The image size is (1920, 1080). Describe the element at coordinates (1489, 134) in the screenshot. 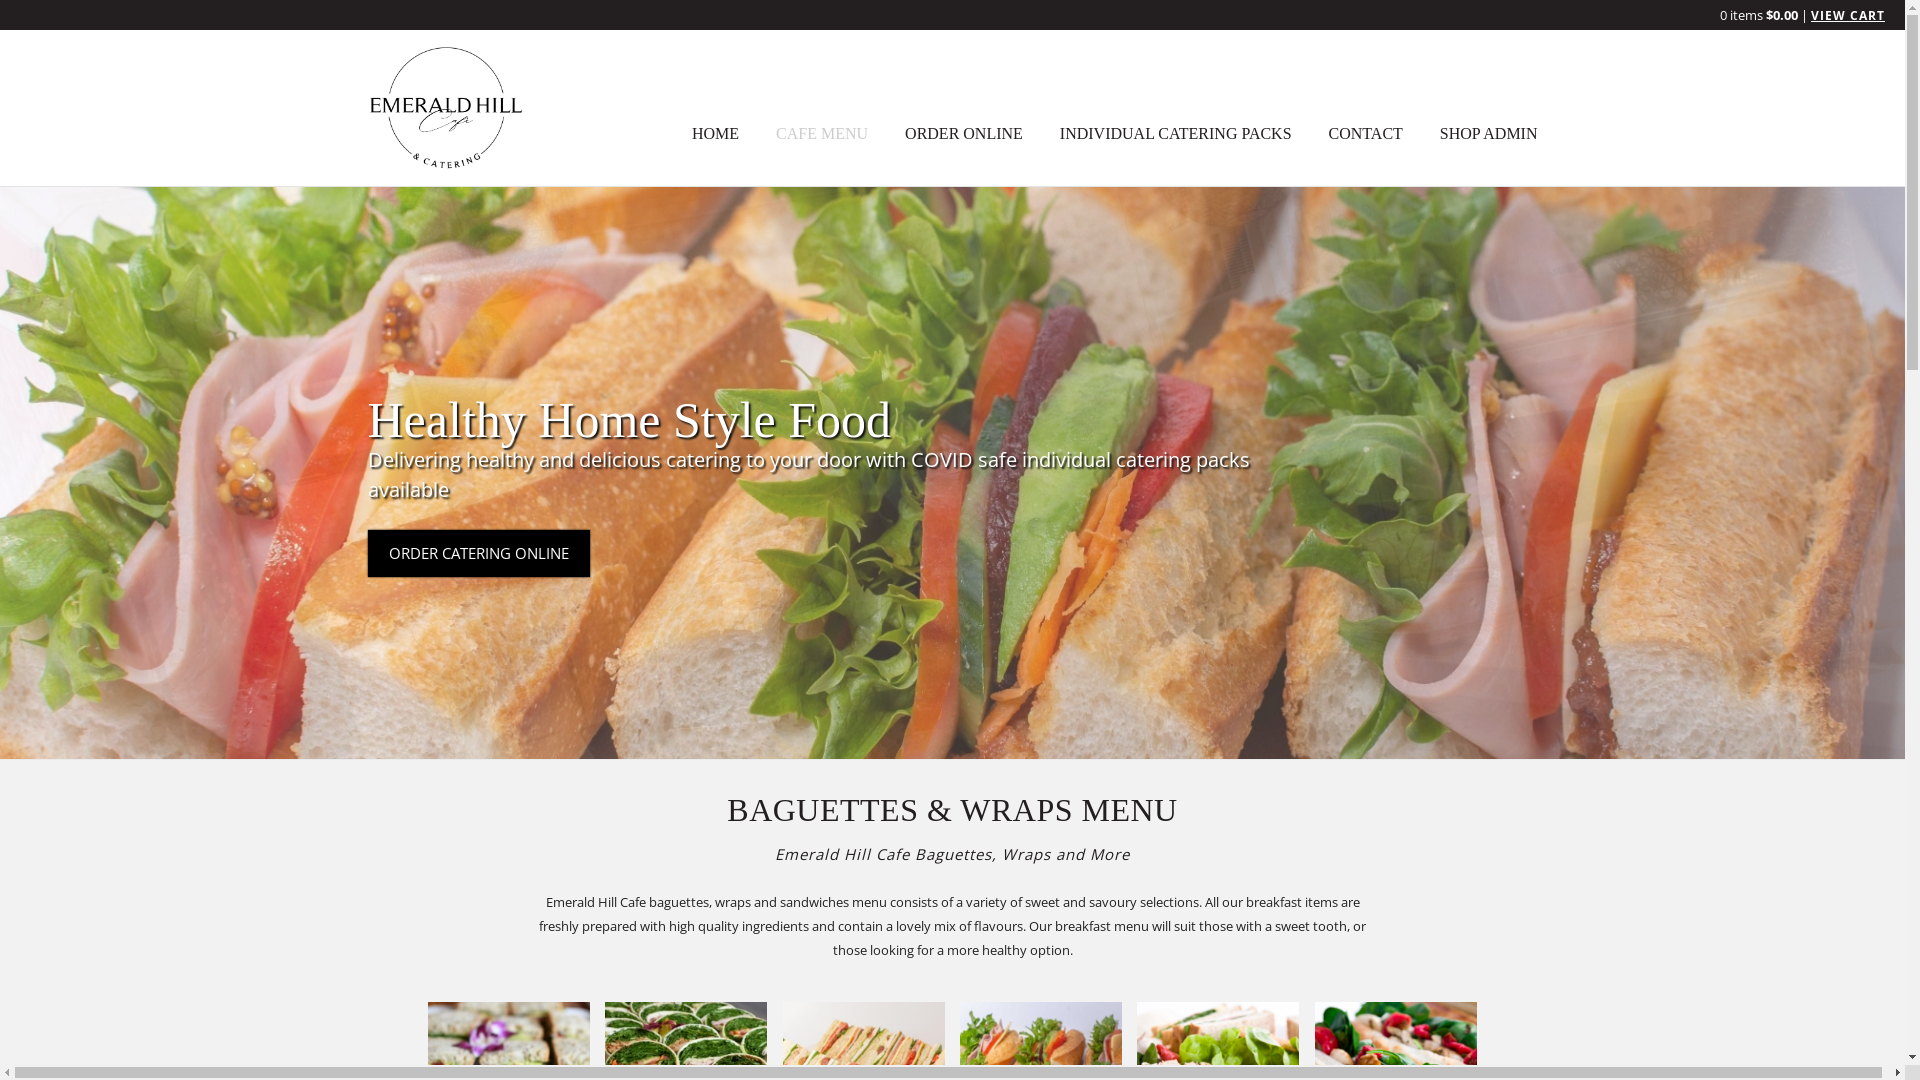

I see `SHOP ADMIN` at that location.